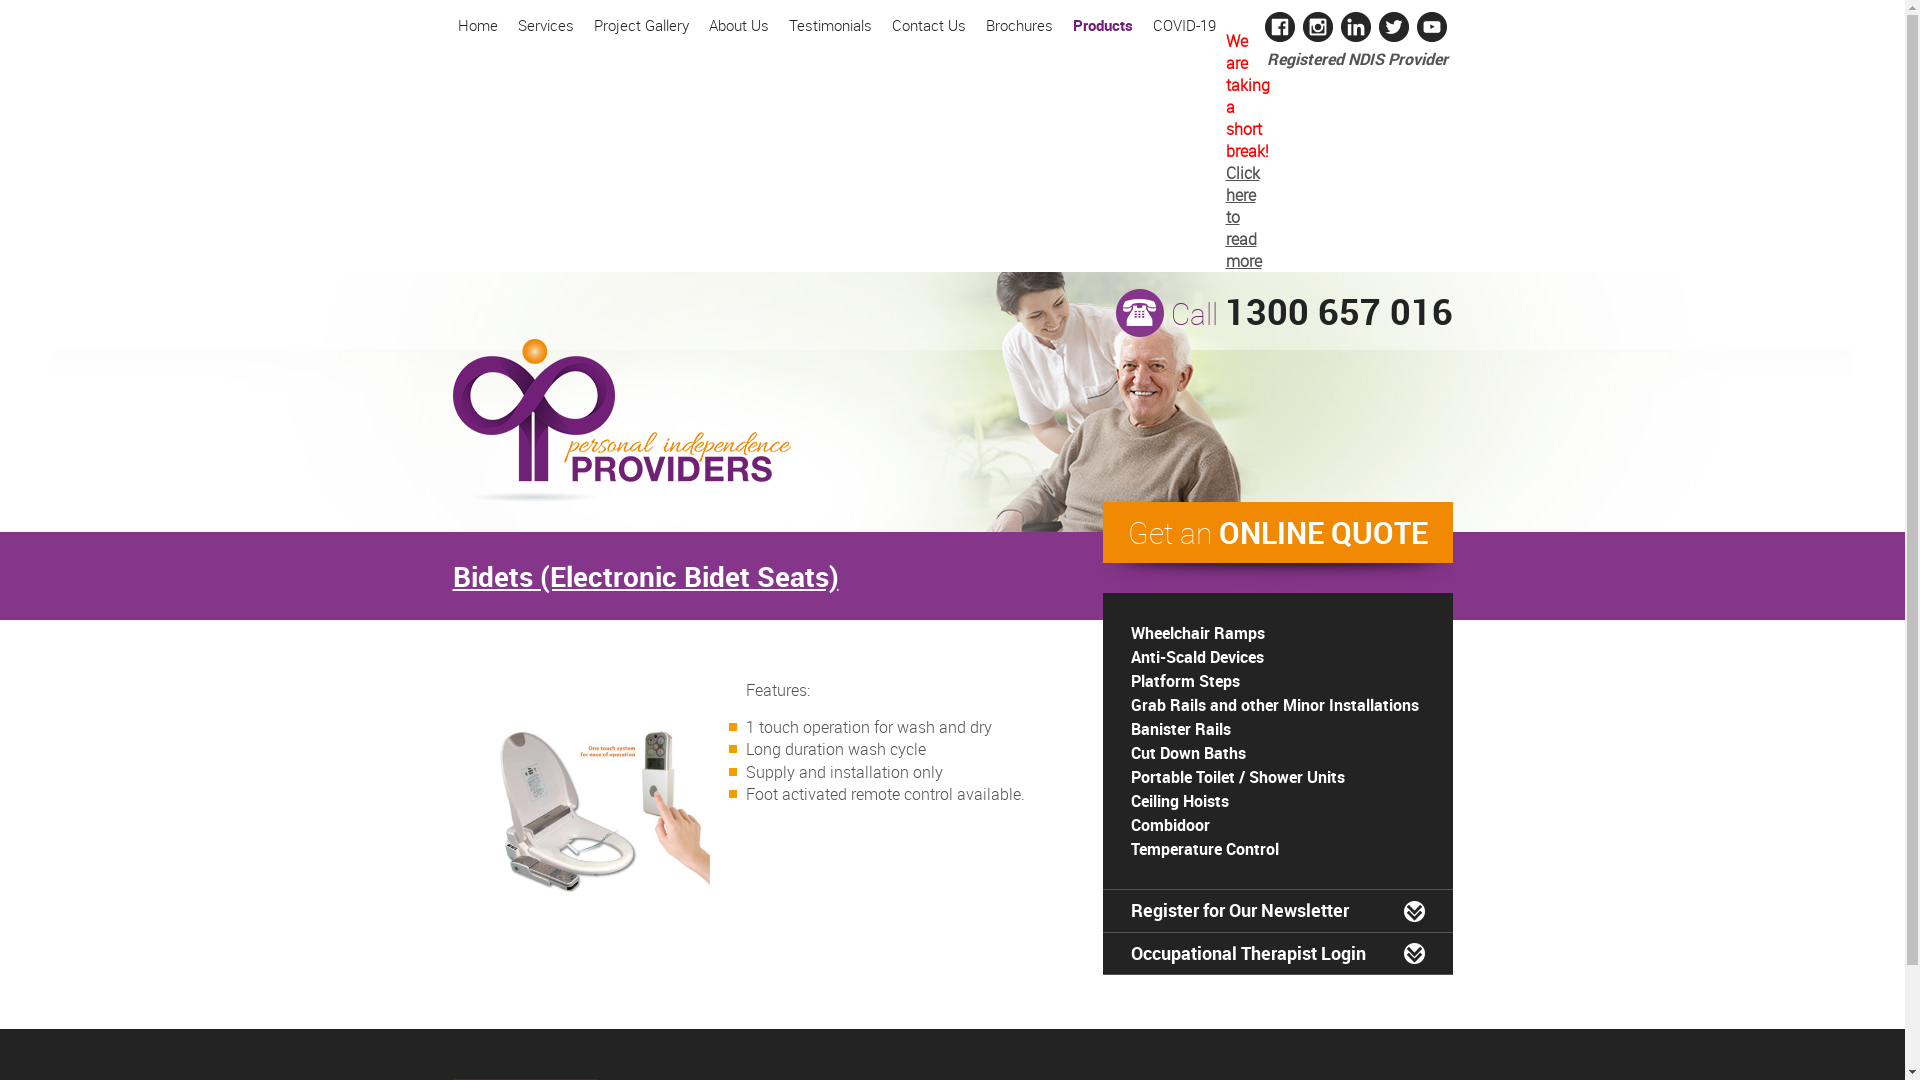  I want to click on Ceiling Hoists, so click(1179, 801).